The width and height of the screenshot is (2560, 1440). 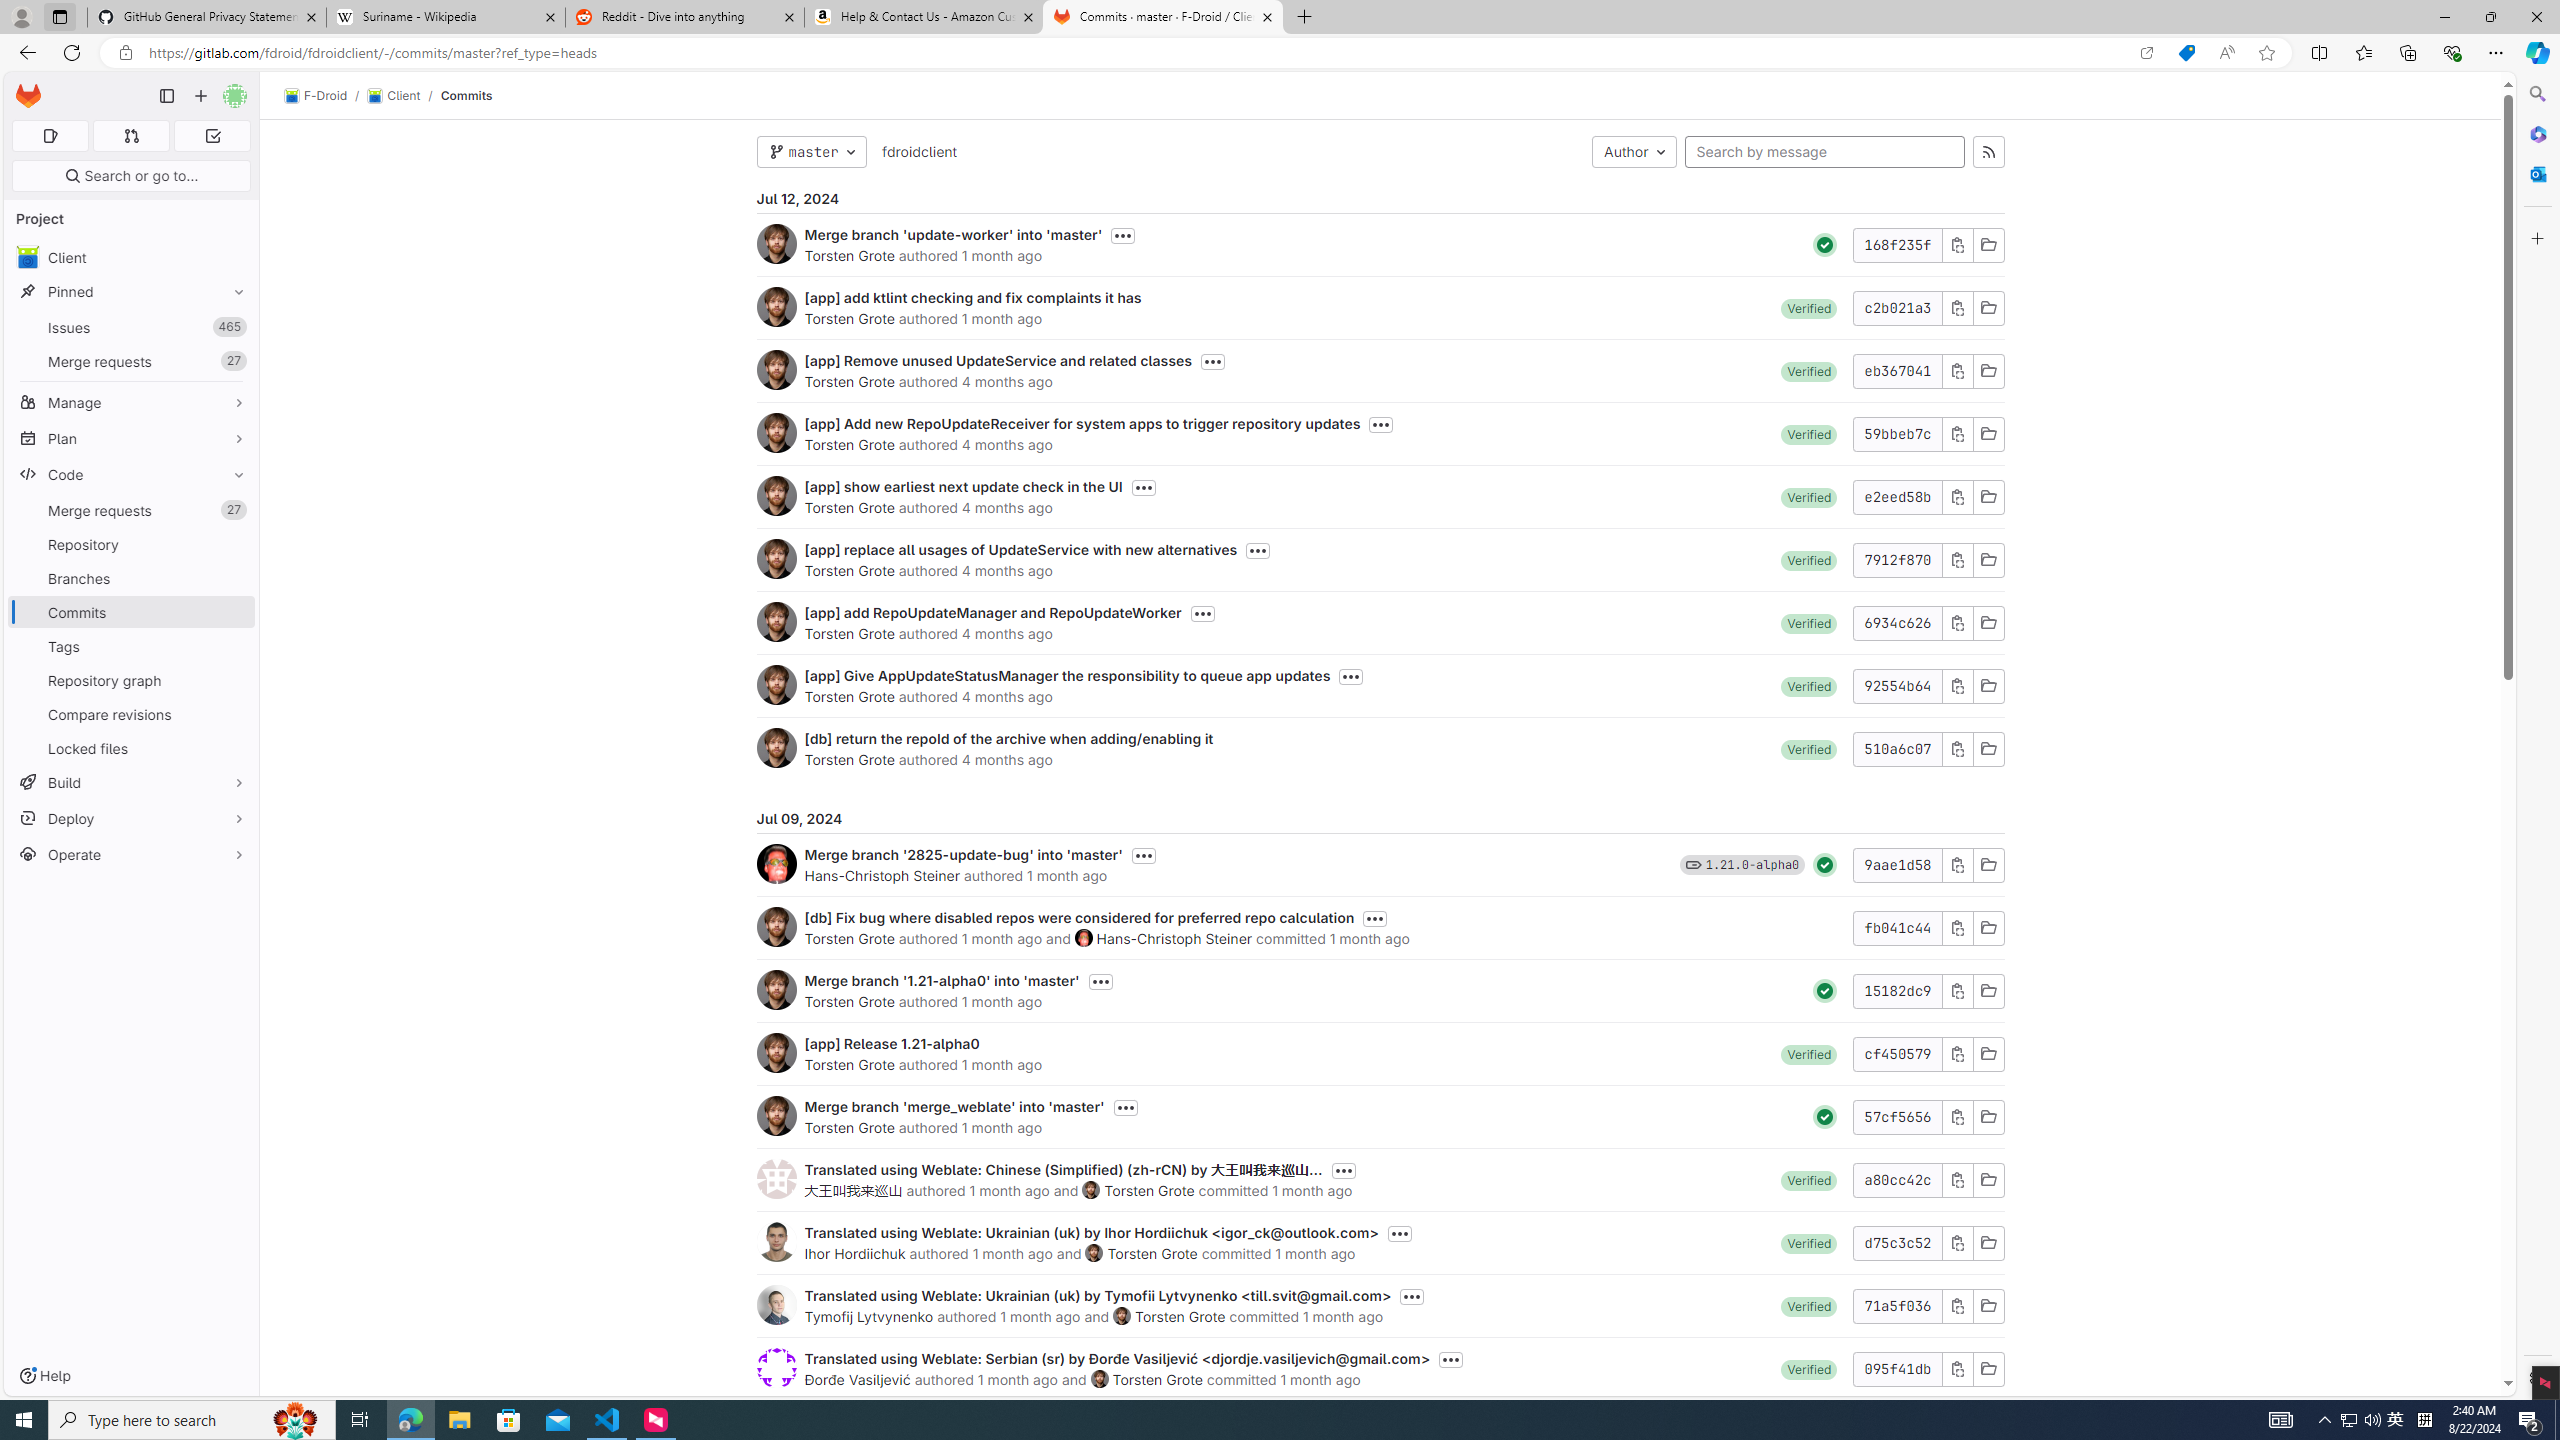 What do you see at coordinates (1988, 152) in the screenshot?
I see `Commits feed` at bounding box center [1988, 152].